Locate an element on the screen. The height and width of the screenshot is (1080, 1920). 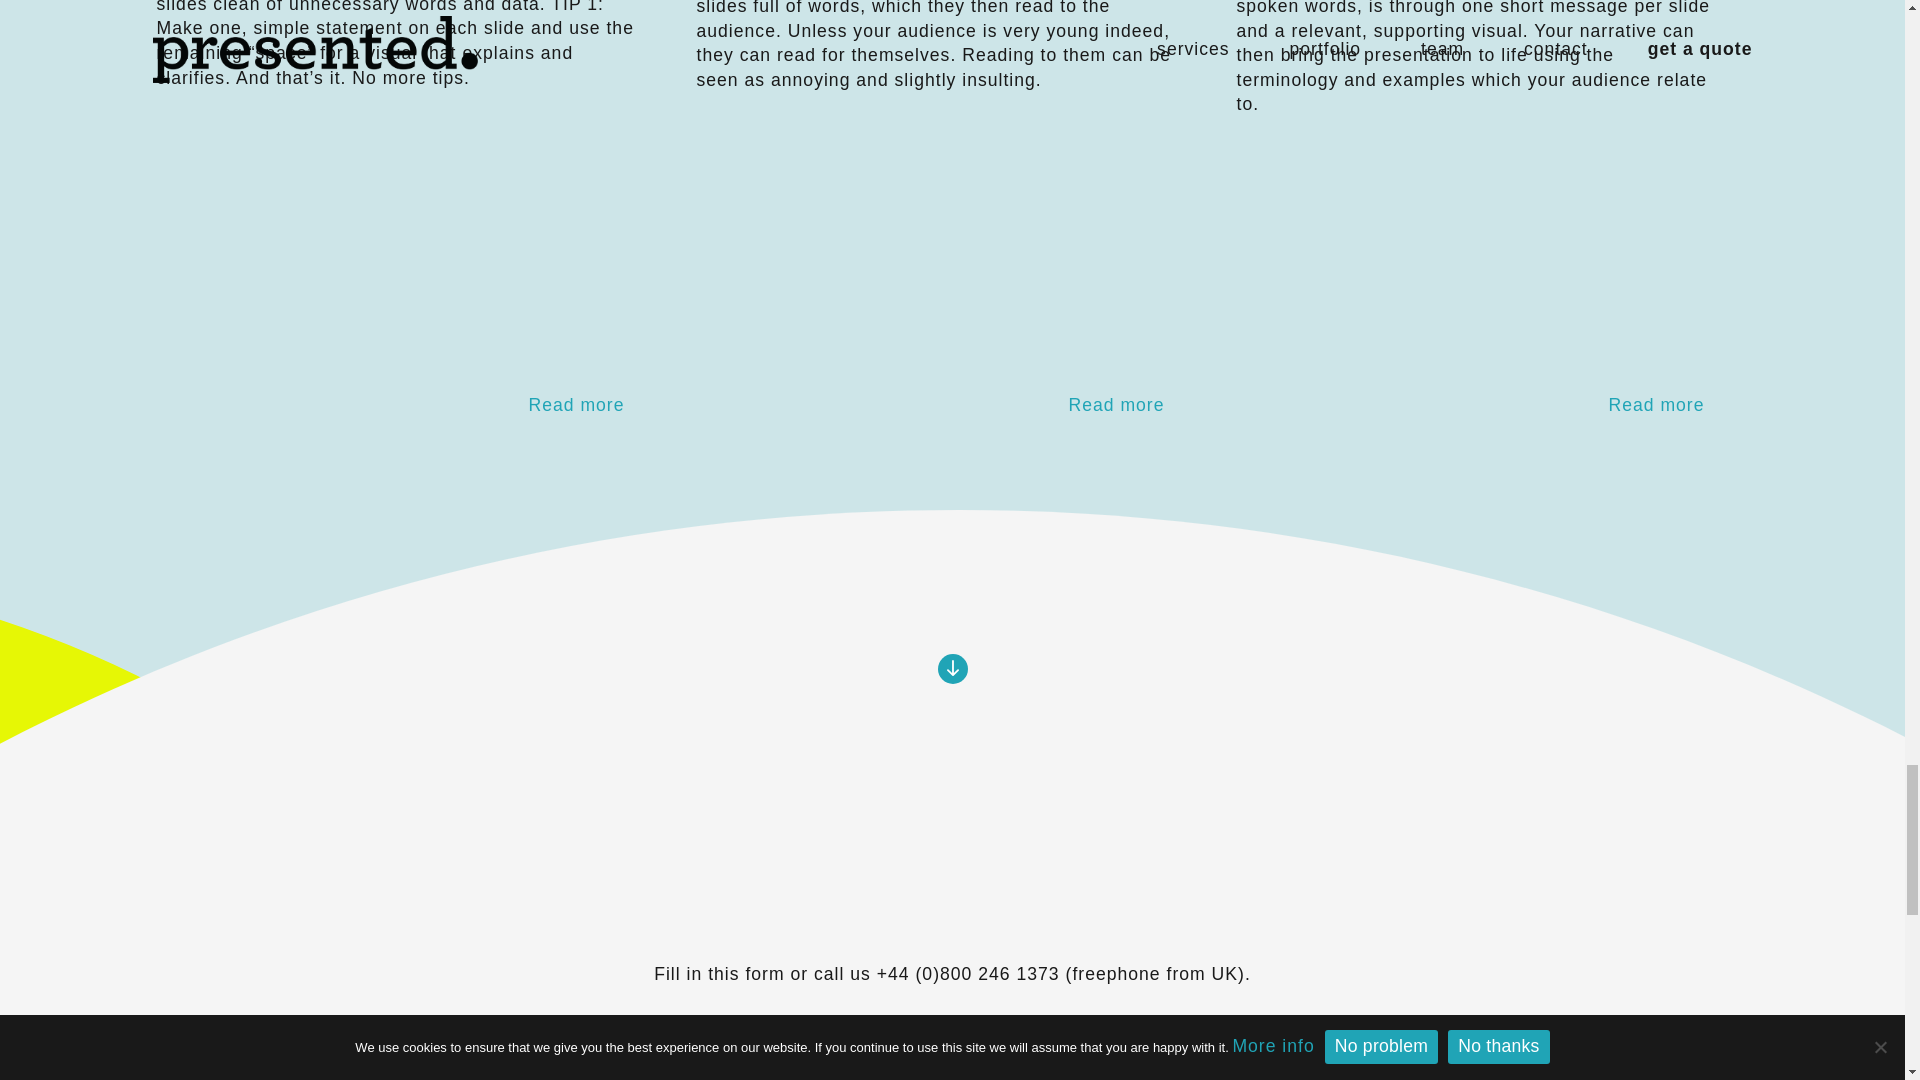
Read more is located at coordinates (1476, 405).